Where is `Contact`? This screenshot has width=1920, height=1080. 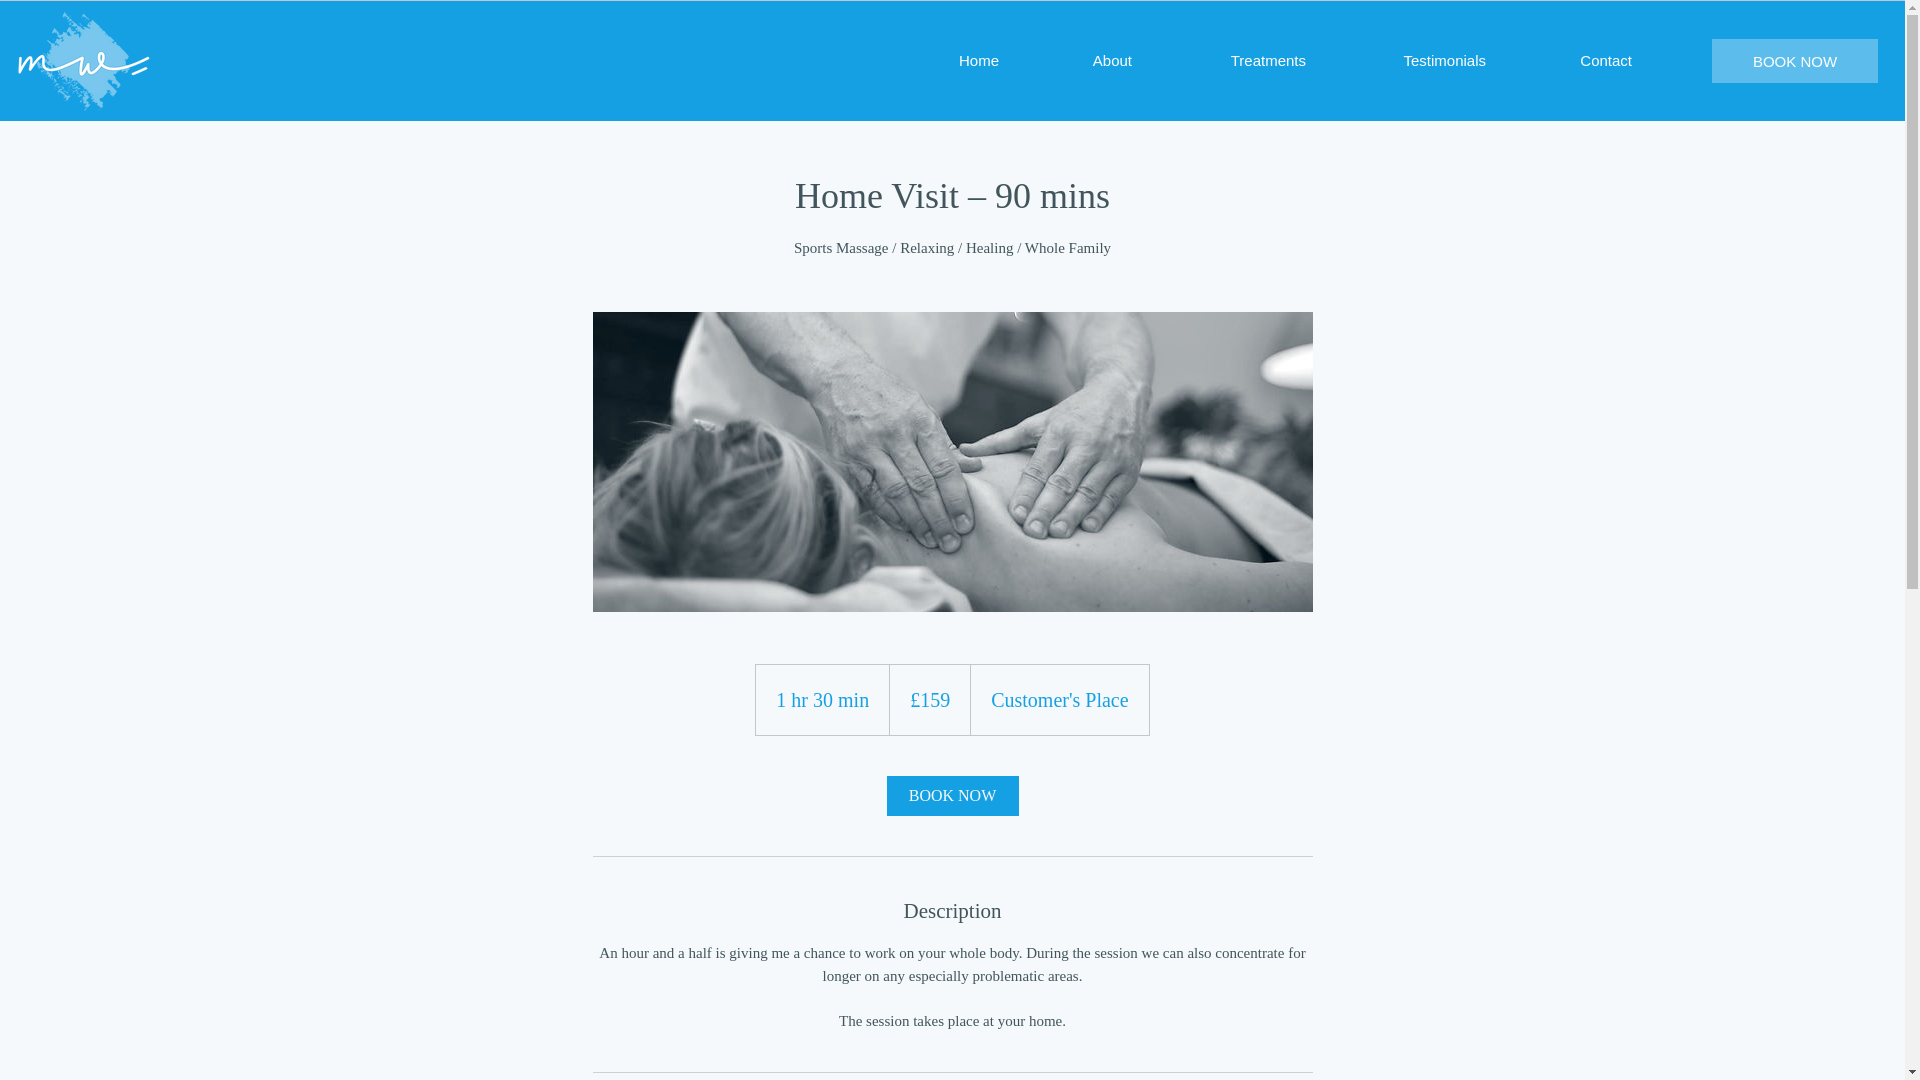 Contact is located at coordinates (1574, 60).